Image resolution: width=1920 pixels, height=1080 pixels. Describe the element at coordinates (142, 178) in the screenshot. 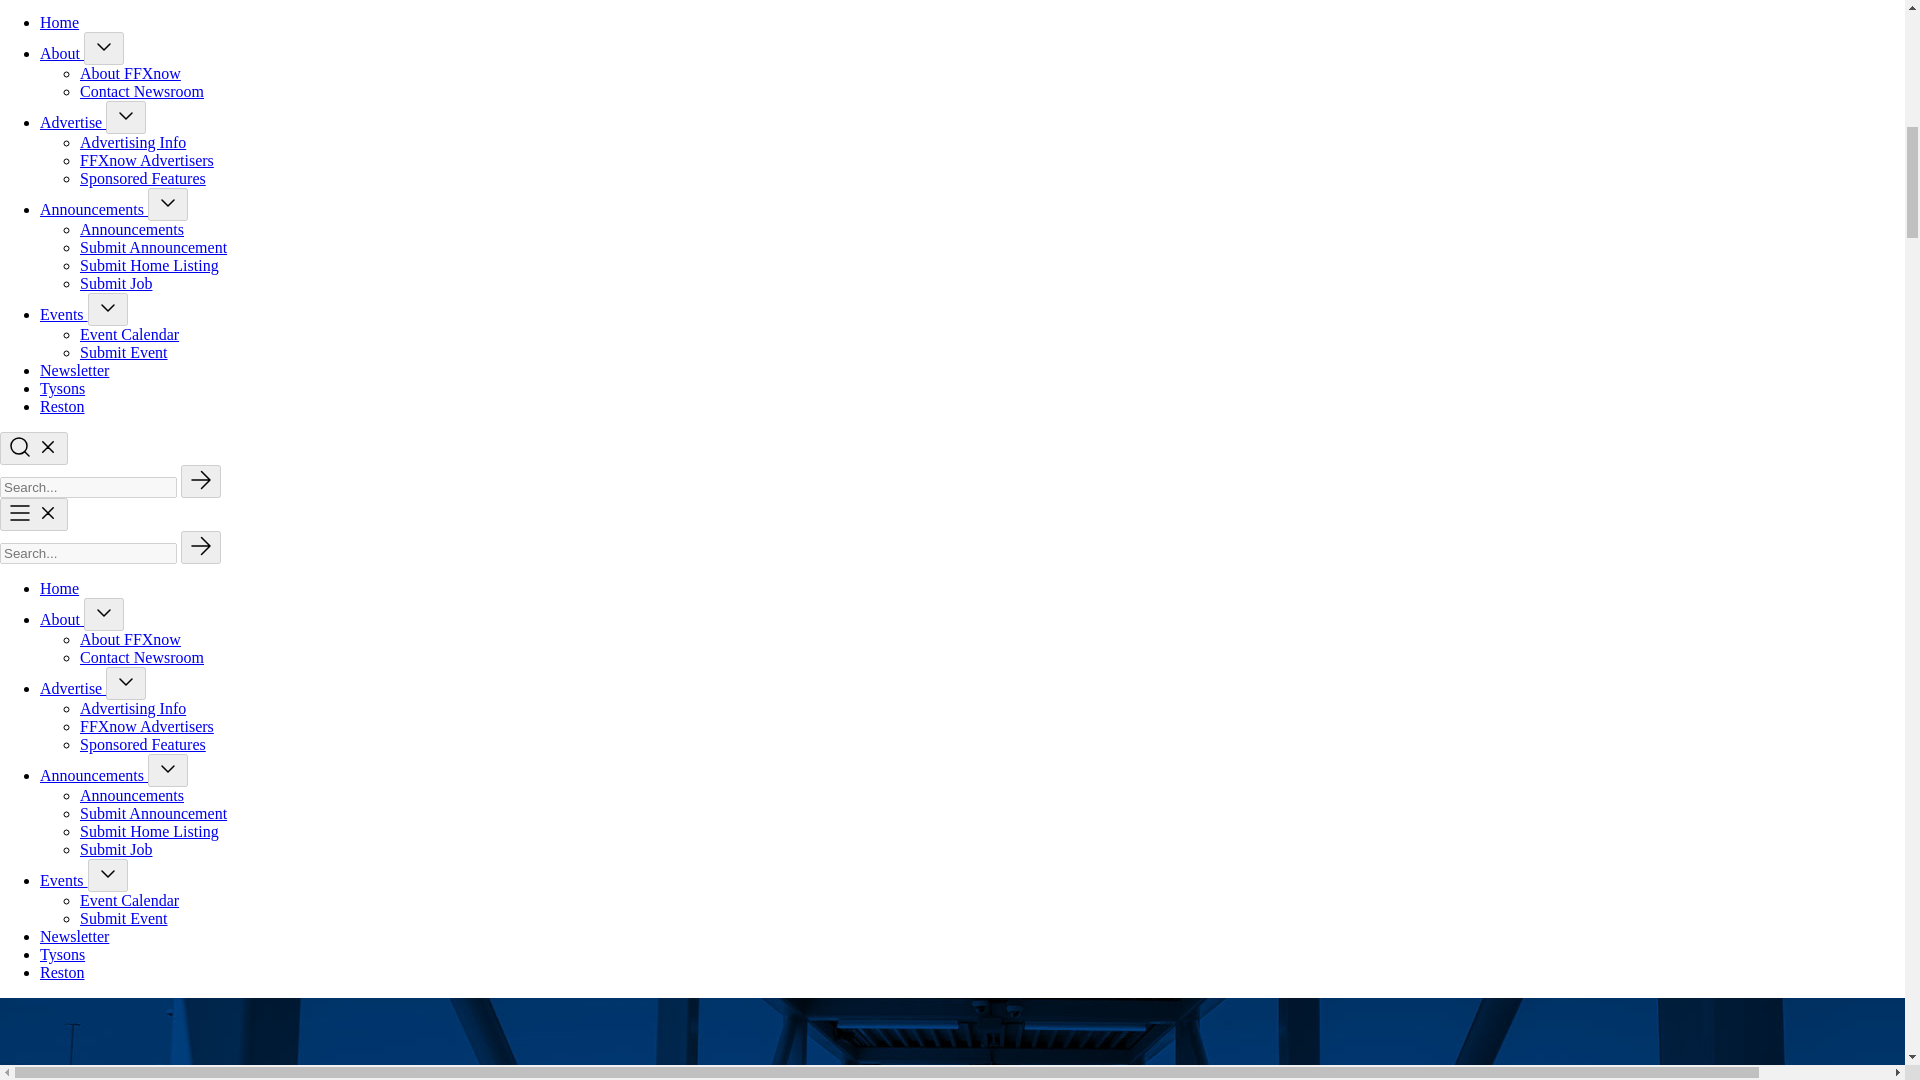

I see `Sponsored Features` at that location.